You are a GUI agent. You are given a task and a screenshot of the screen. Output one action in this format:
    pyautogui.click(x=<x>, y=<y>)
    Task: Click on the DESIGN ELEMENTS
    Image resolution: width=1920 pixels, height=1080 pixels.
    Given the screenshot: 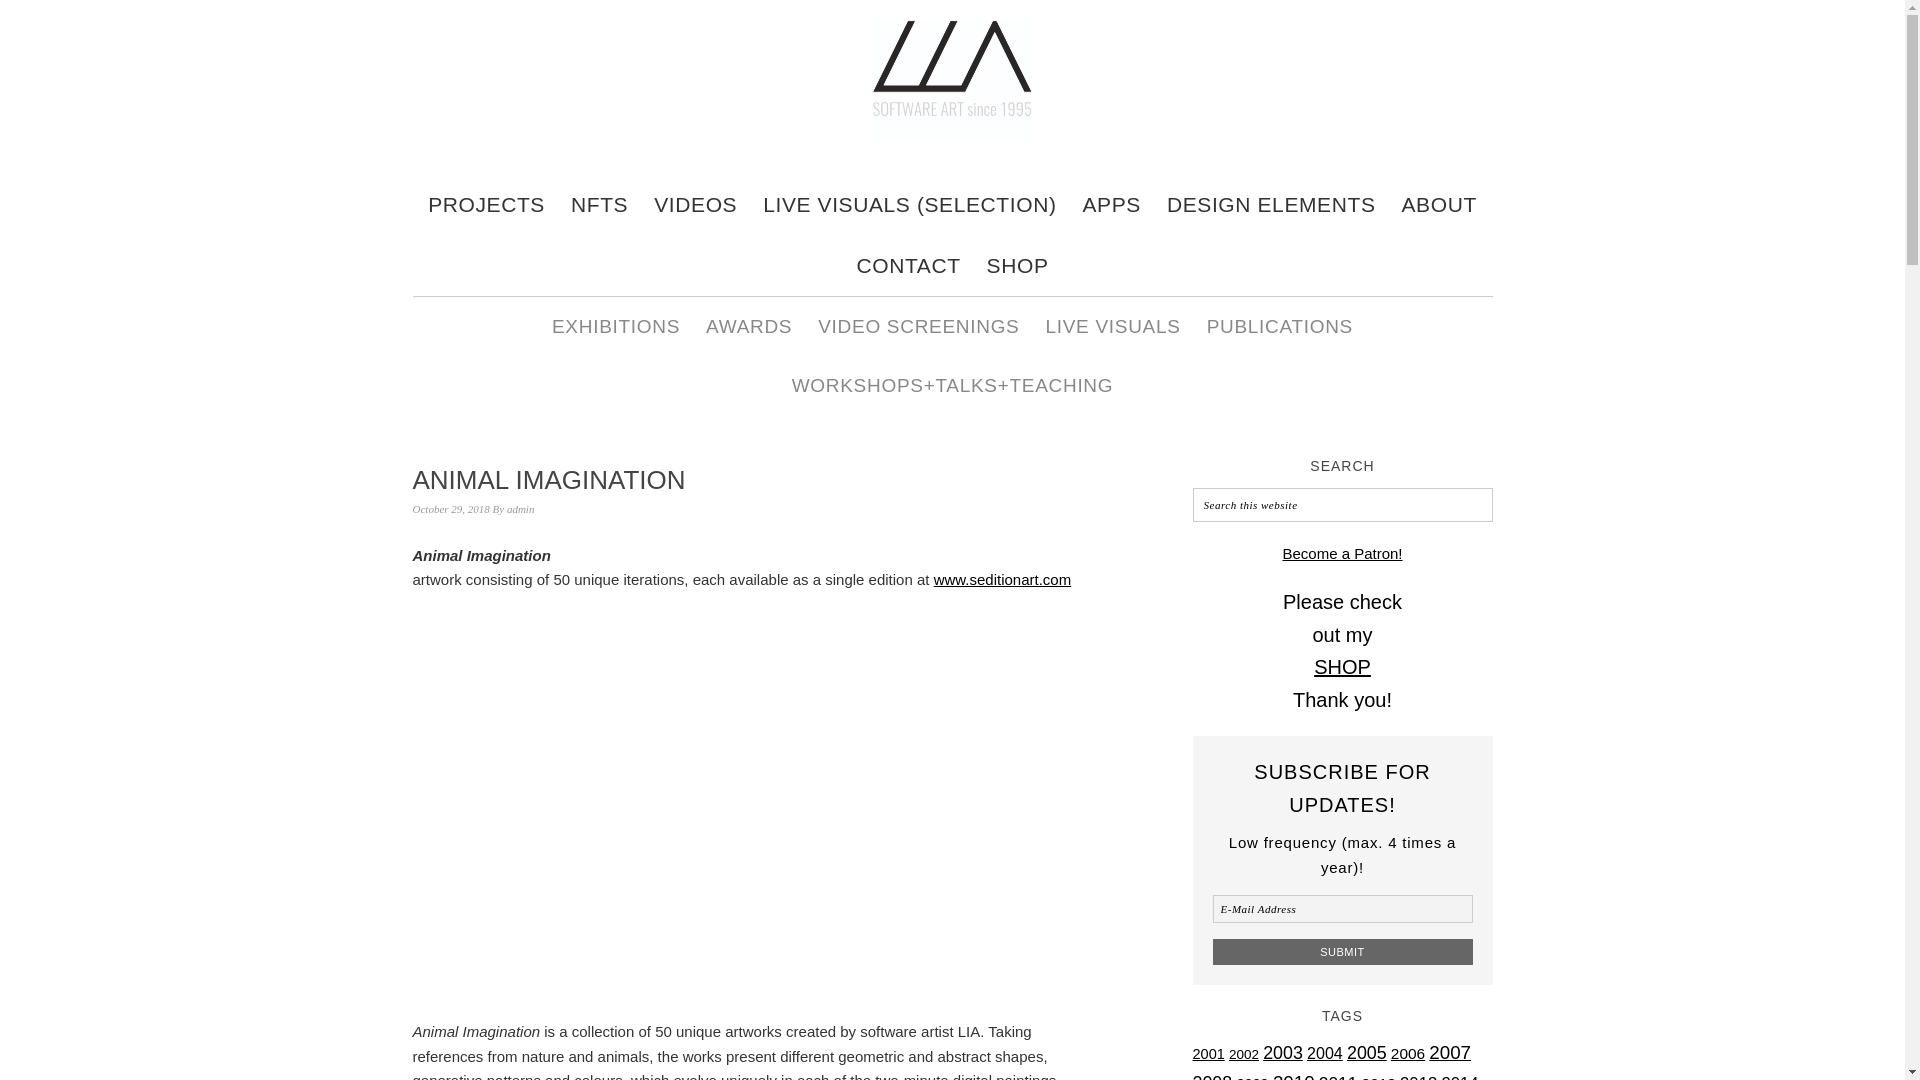 What is the action you would take?
    pyautogui.click(x=1272, y=204)
    